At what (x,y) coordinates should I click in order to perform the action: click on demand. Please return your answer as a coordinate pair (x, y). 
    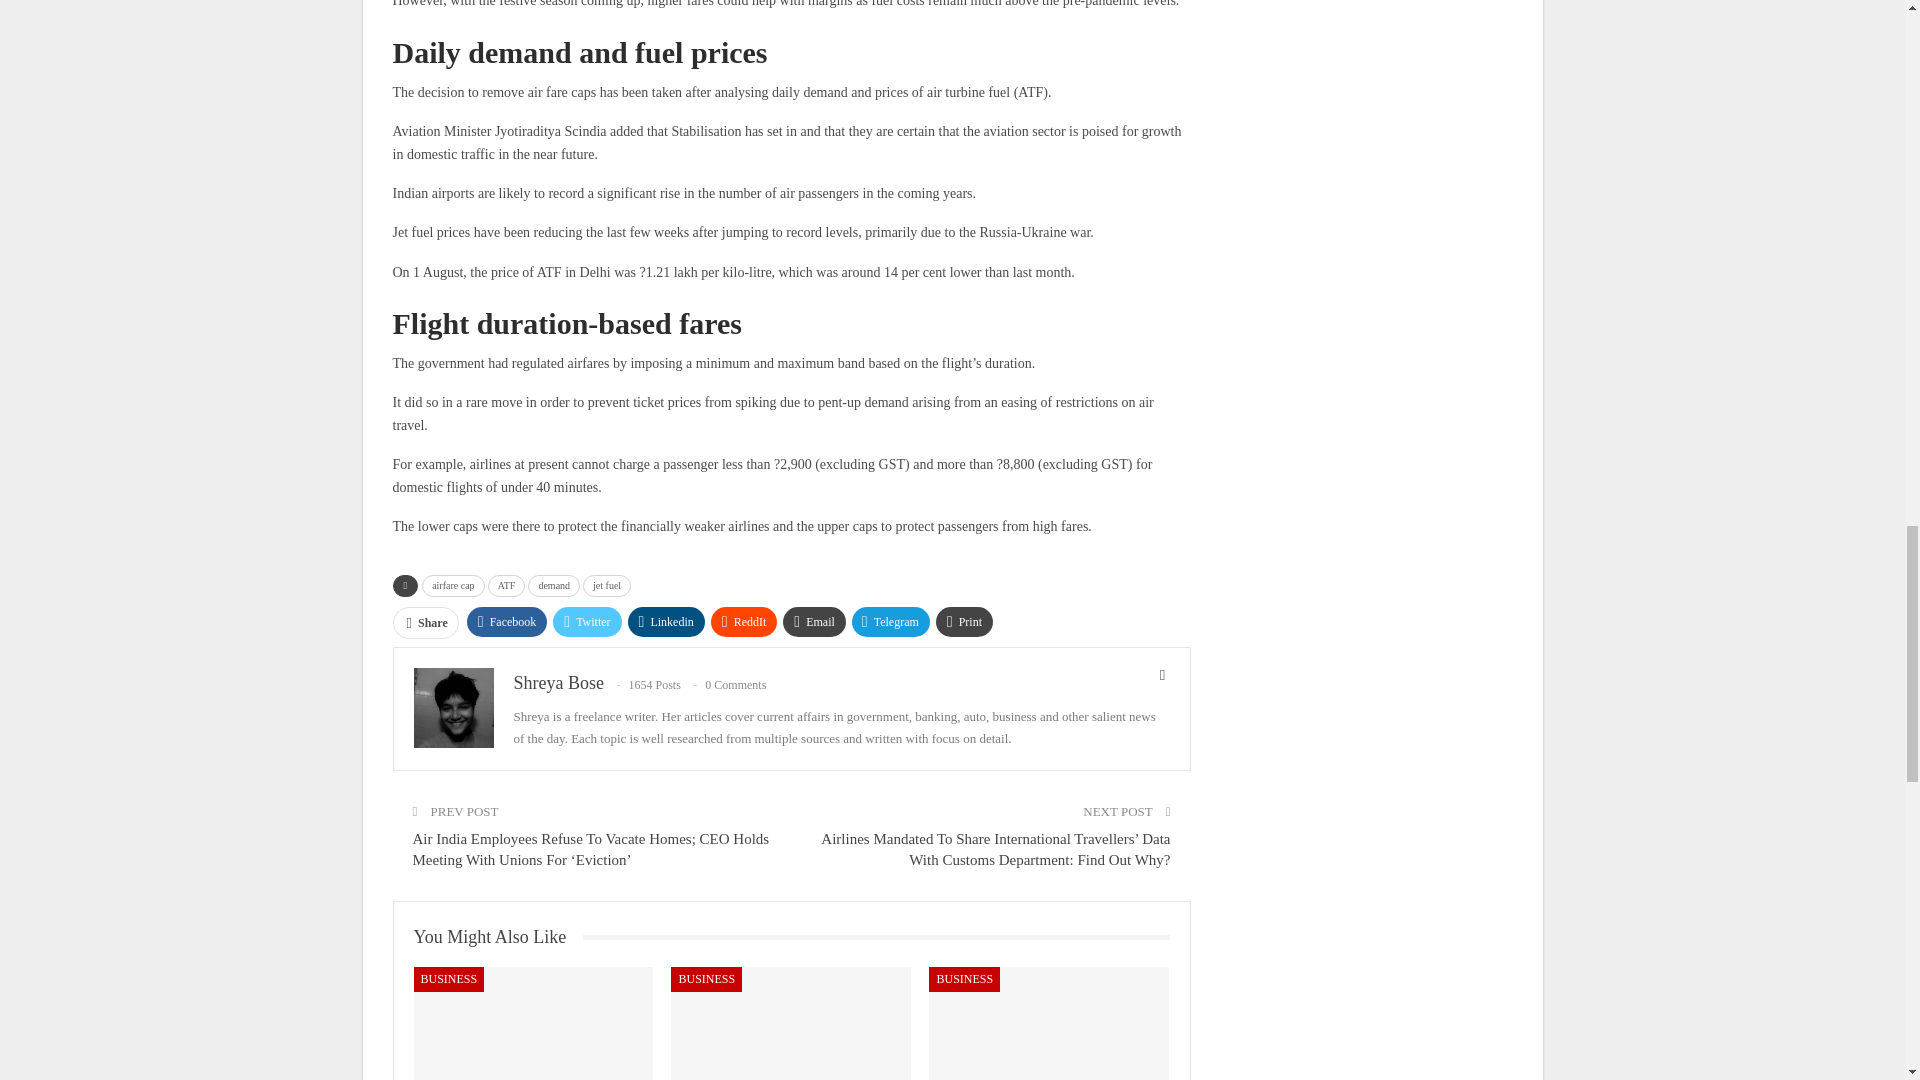
    Looking at the image, I should click on (554, 586).